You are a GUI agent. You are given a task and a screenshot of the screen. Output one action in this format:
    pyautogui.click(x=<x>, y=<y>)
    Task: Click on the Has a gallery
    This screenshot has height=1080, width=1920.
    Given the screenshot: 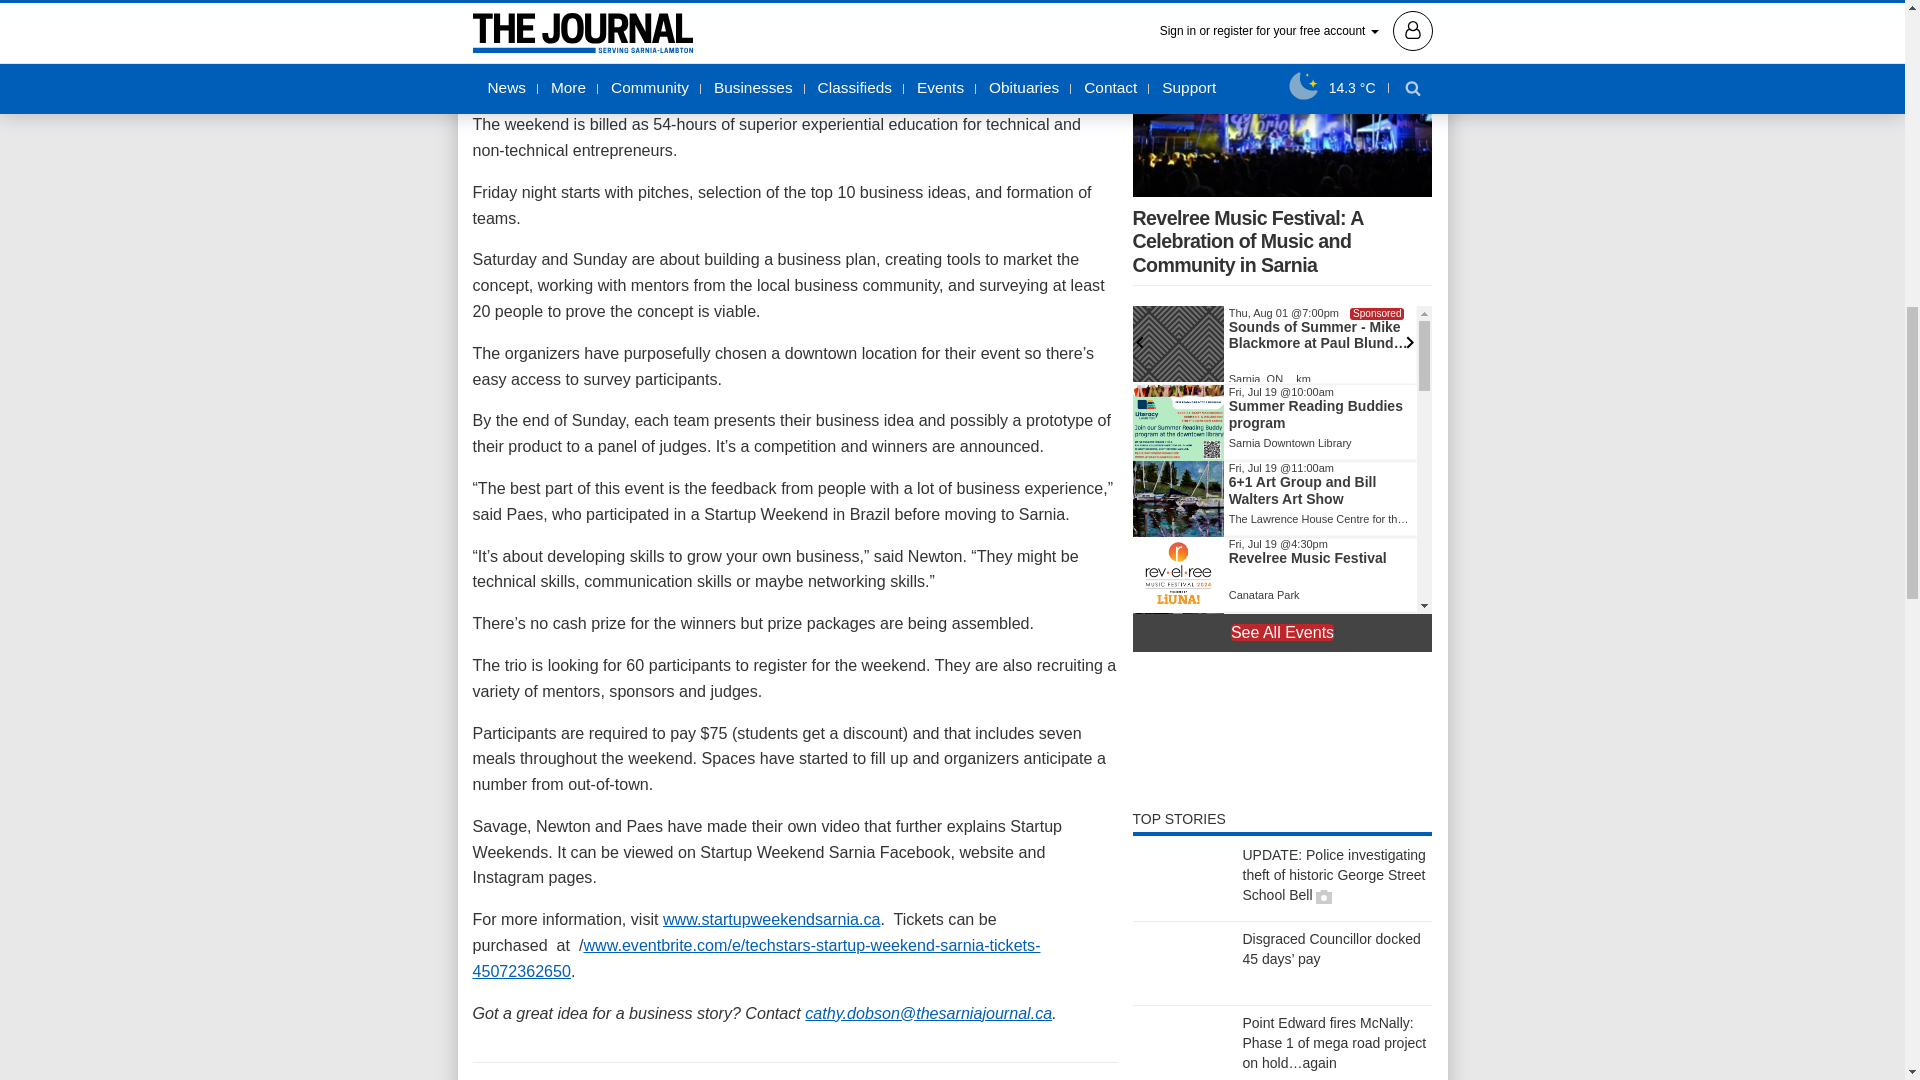 What is the action you would take?
    pyautogui.click(x=1324, y=895)
    